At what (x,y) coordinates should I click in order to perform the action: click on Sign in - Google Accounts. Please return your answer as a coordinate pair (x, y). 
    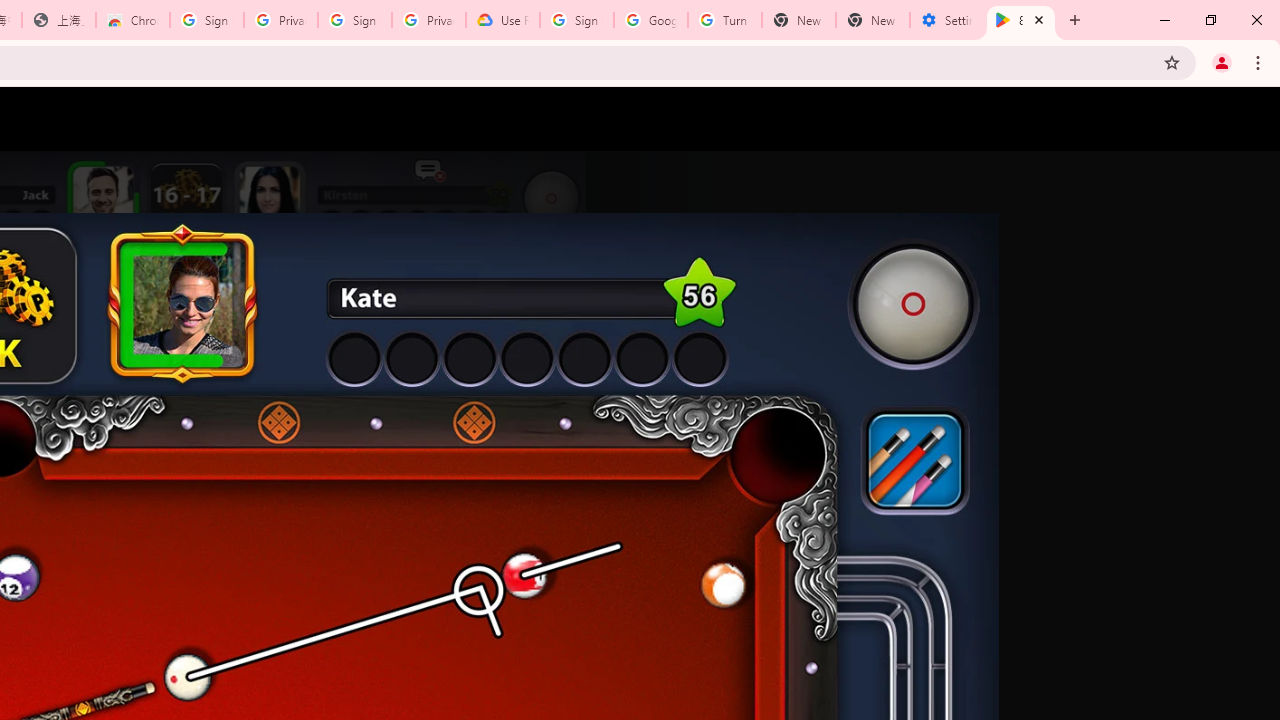
    Looking at the image, I should click on (354, 20).